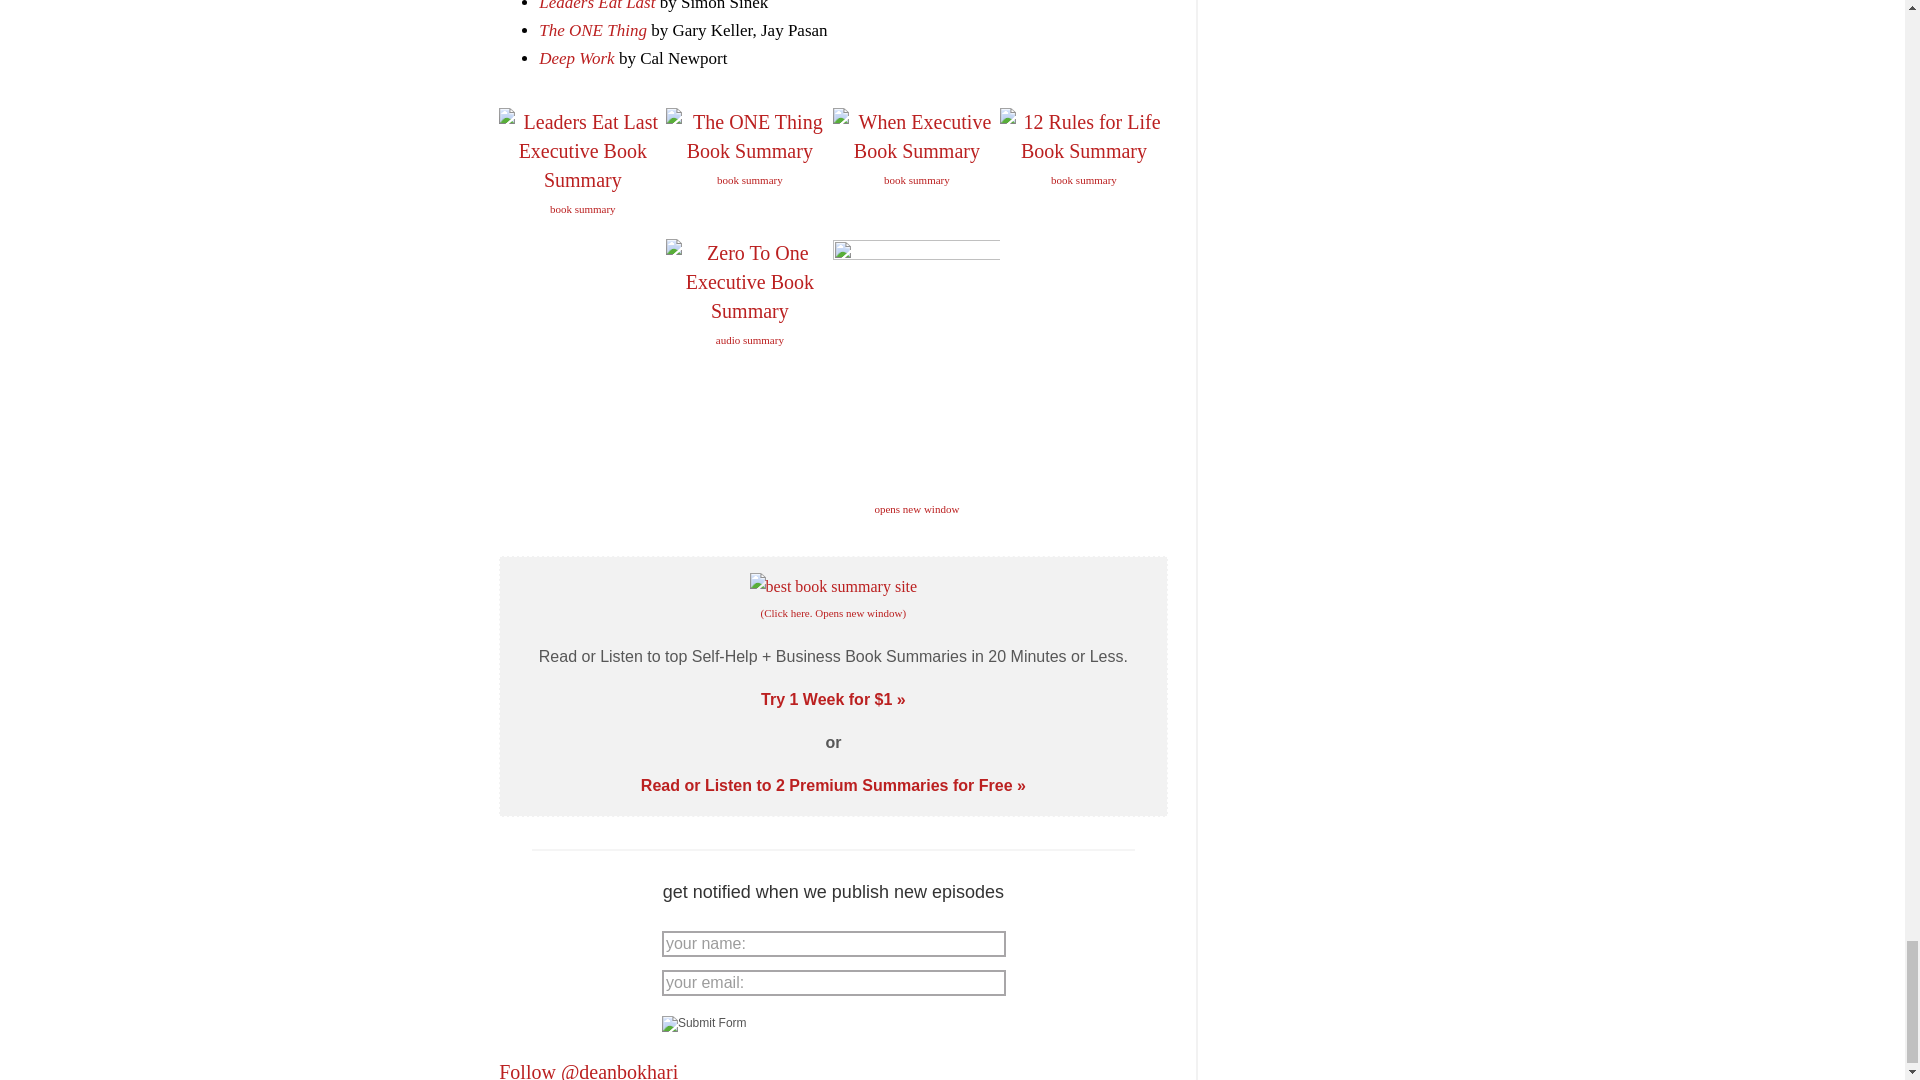  I want to click on your name:, so click(834, 943).